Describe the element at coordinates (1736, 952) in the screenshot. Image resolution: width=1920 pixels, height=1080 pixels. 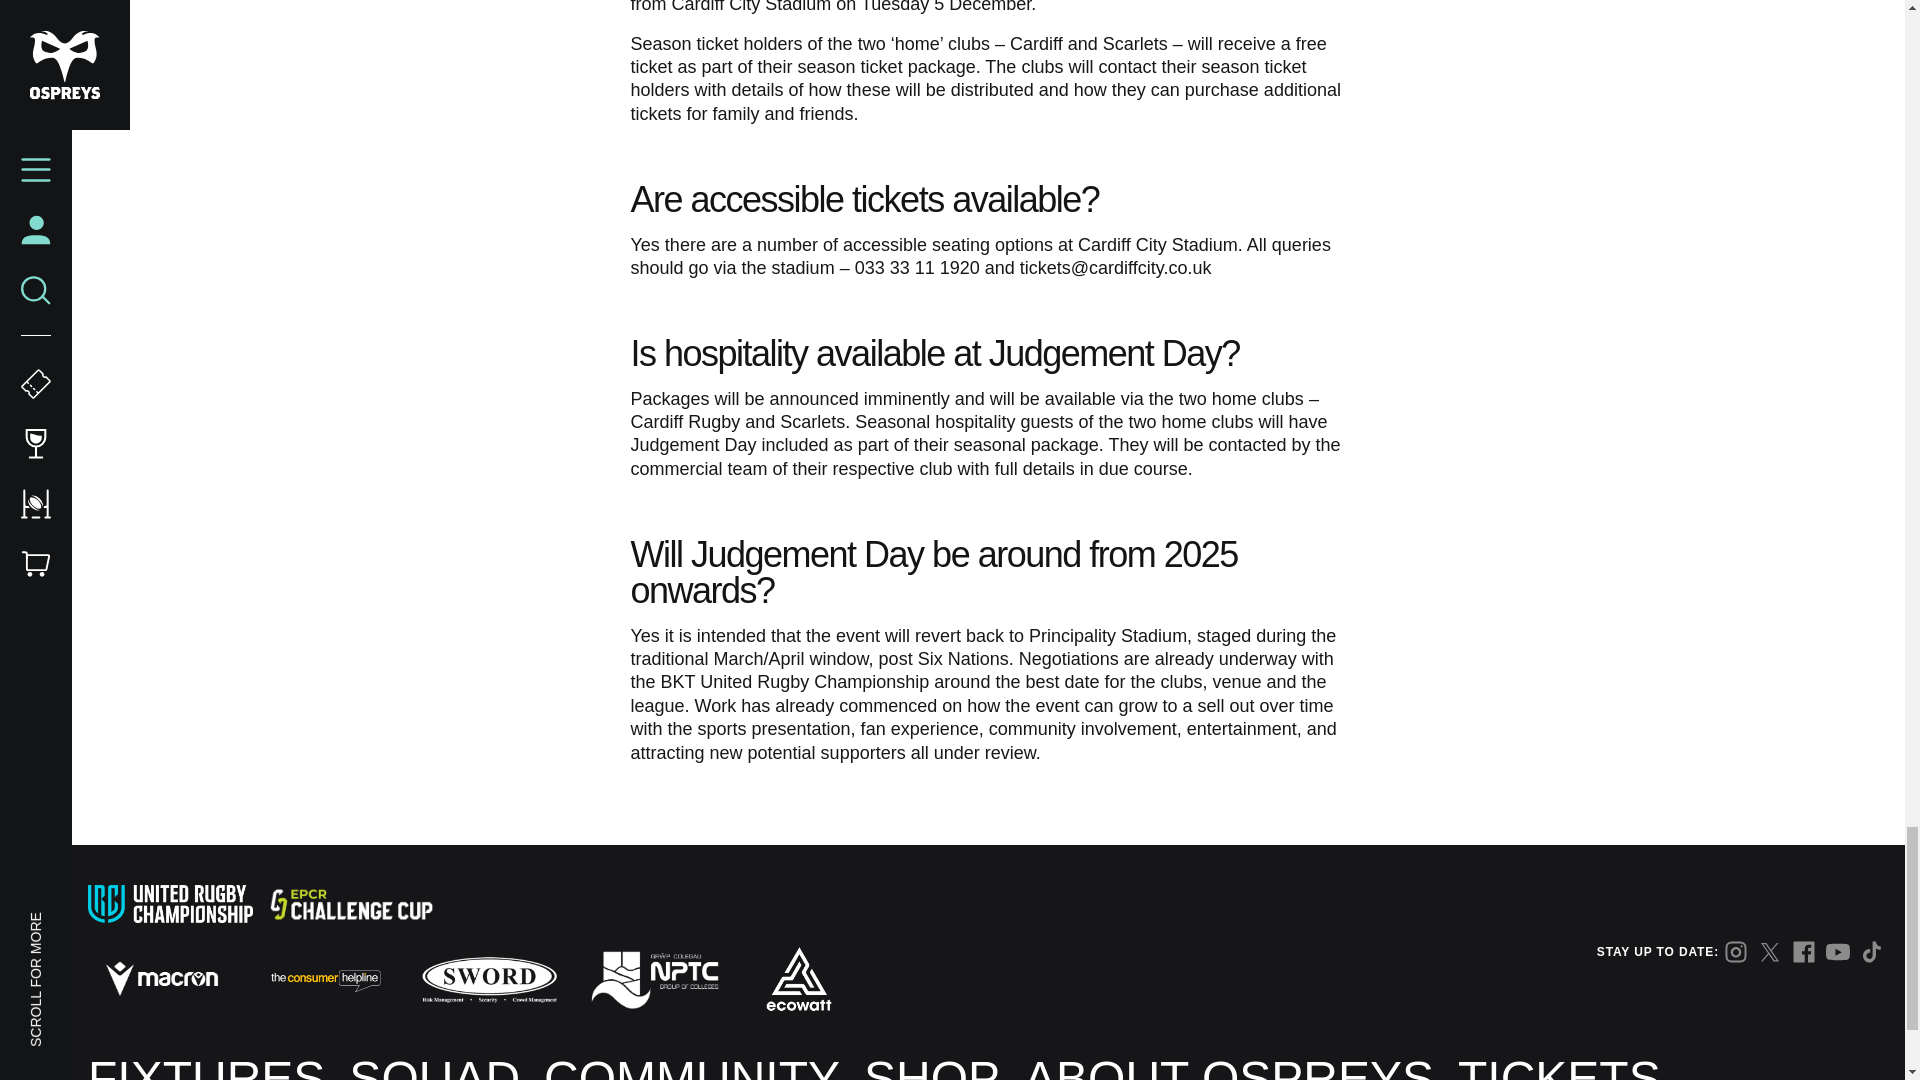
I see `Instagram` at that location.